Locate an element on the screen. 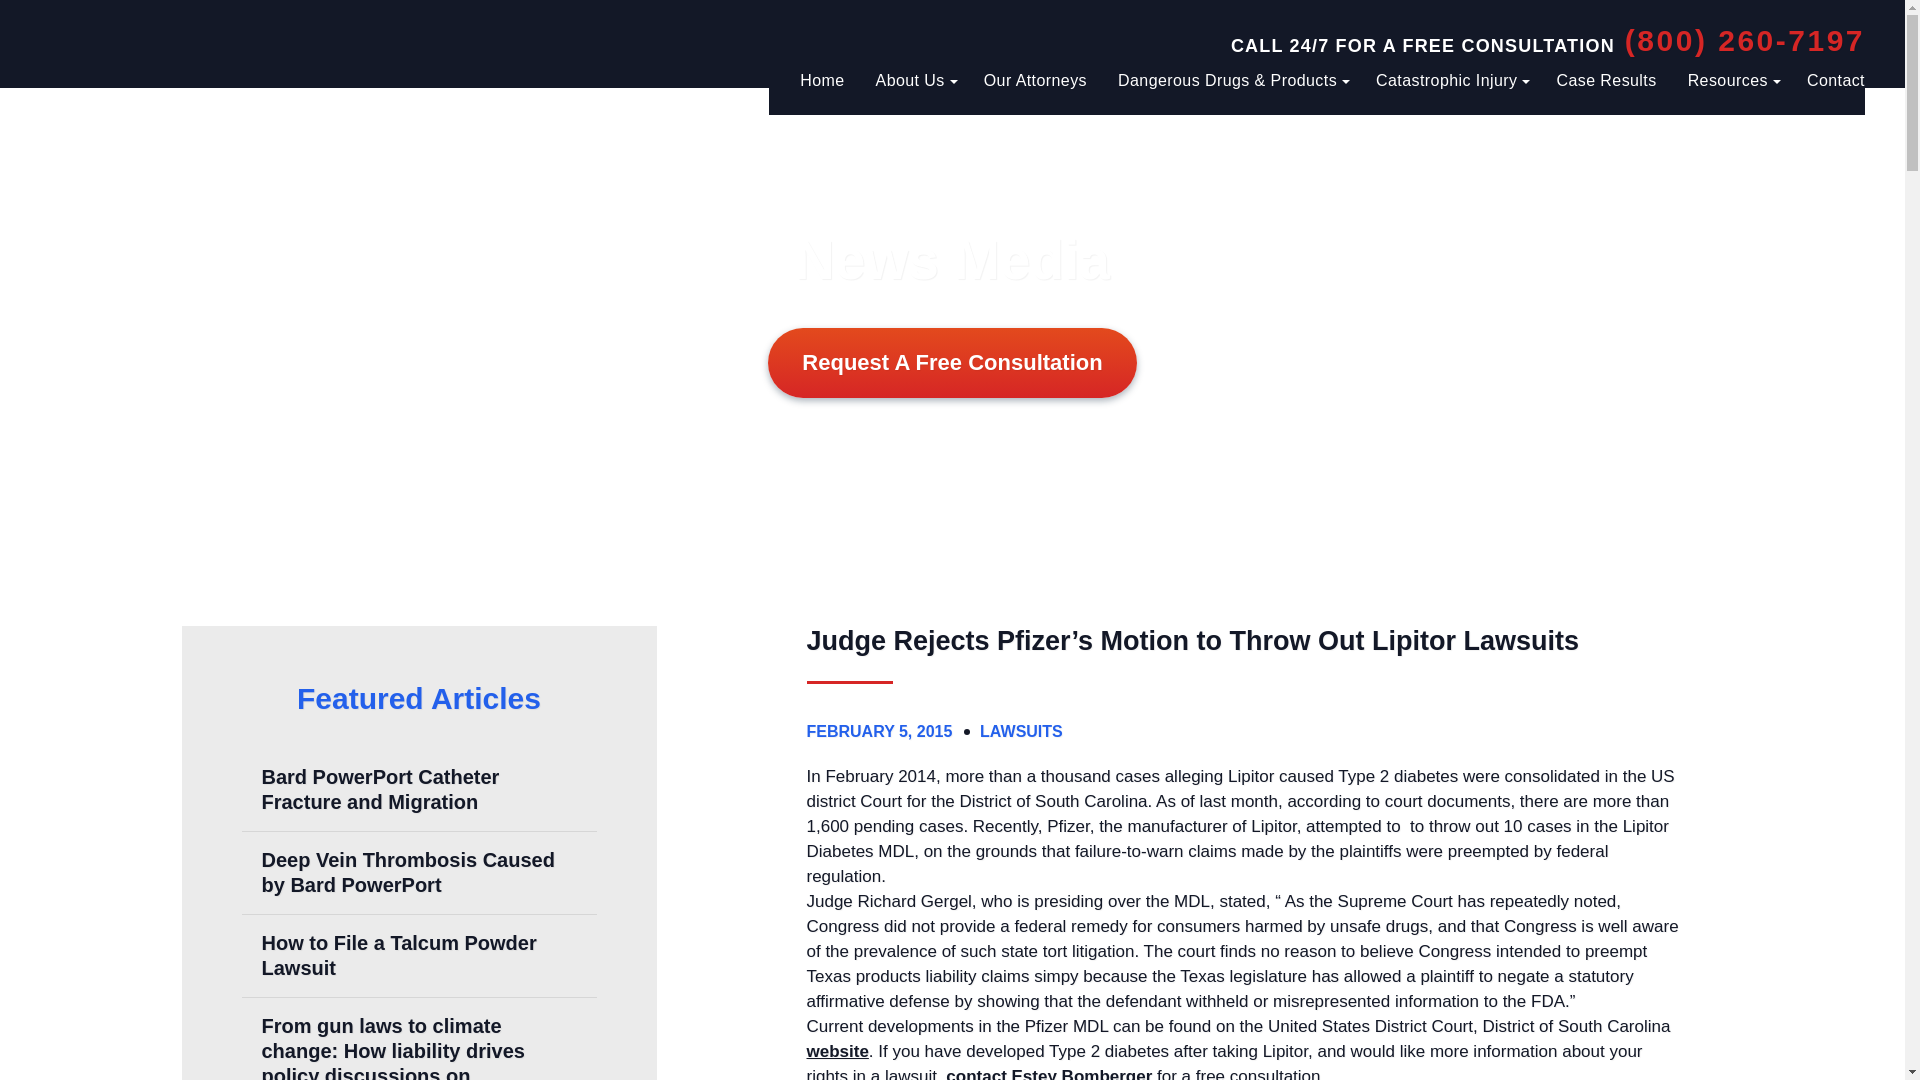  About Us is located at coordinates (914, 80).